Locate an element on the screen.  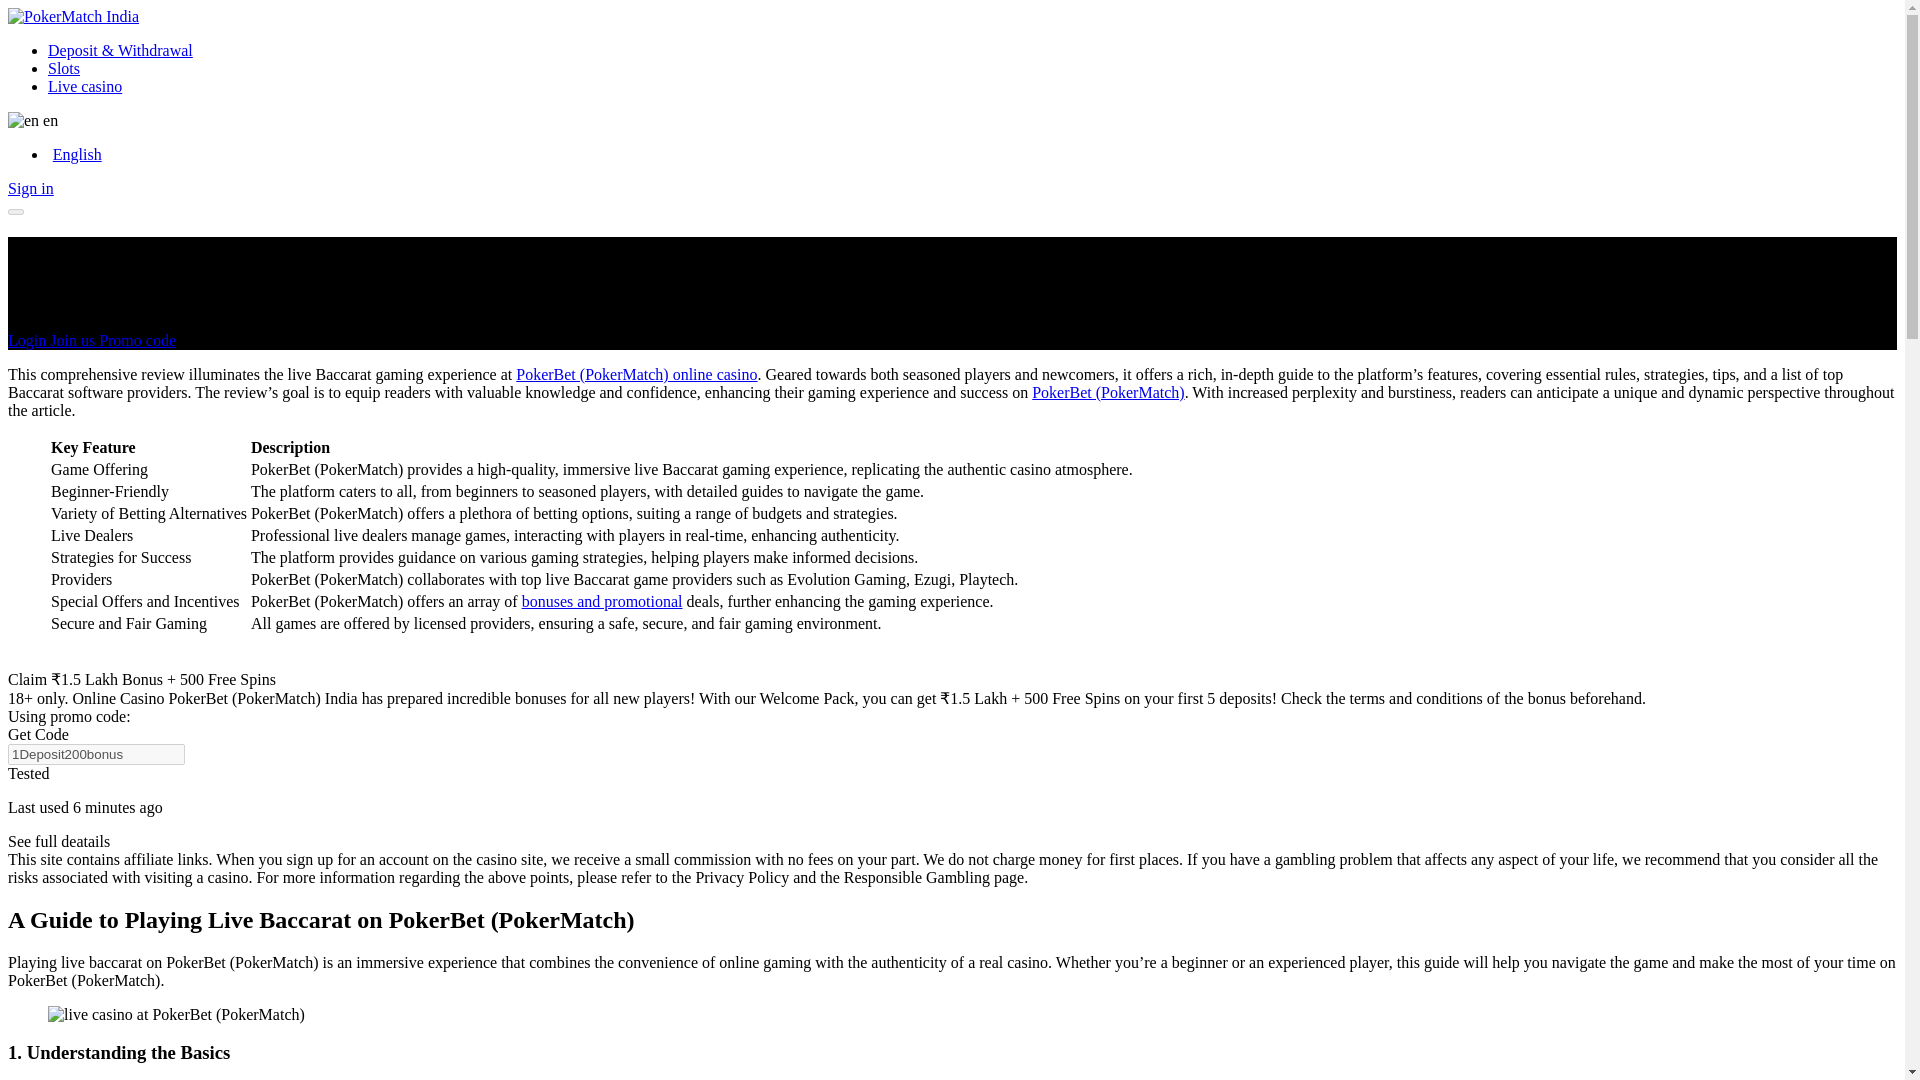
Promo code is located at coordinates (138, 340).